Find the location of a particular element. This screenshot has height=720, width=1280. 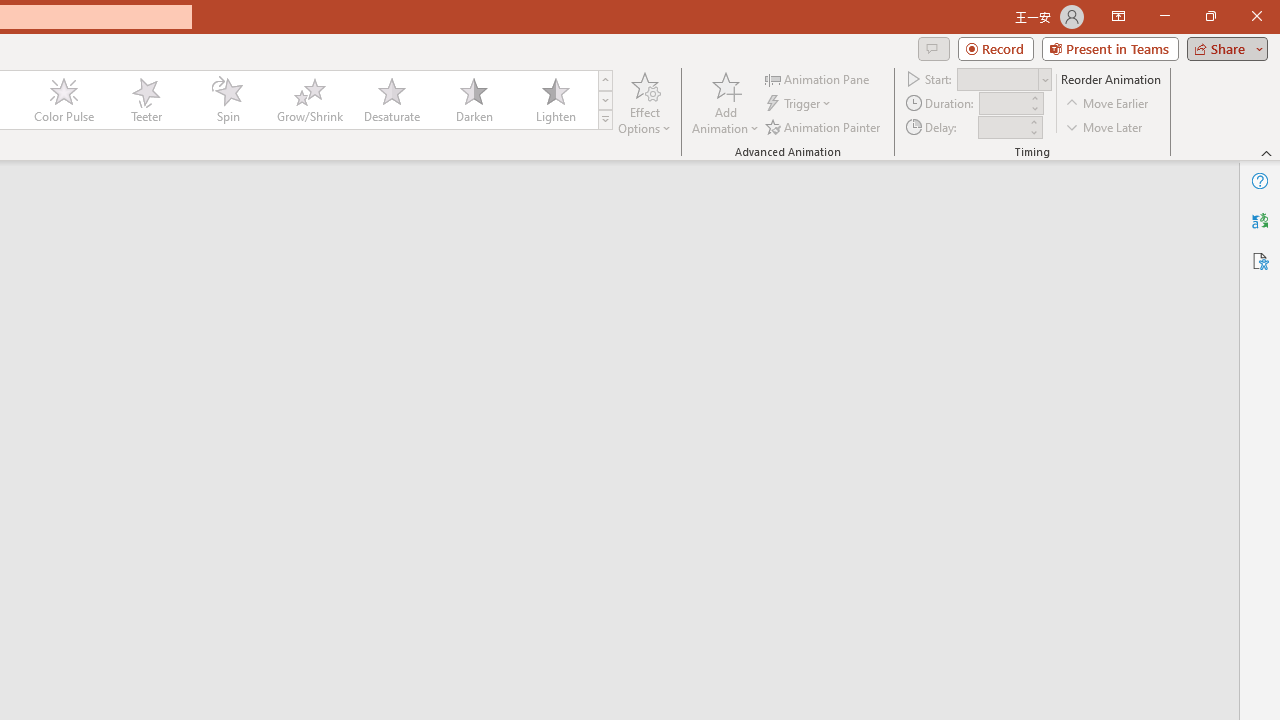

Add Animation is located at coordinates (725, 102).